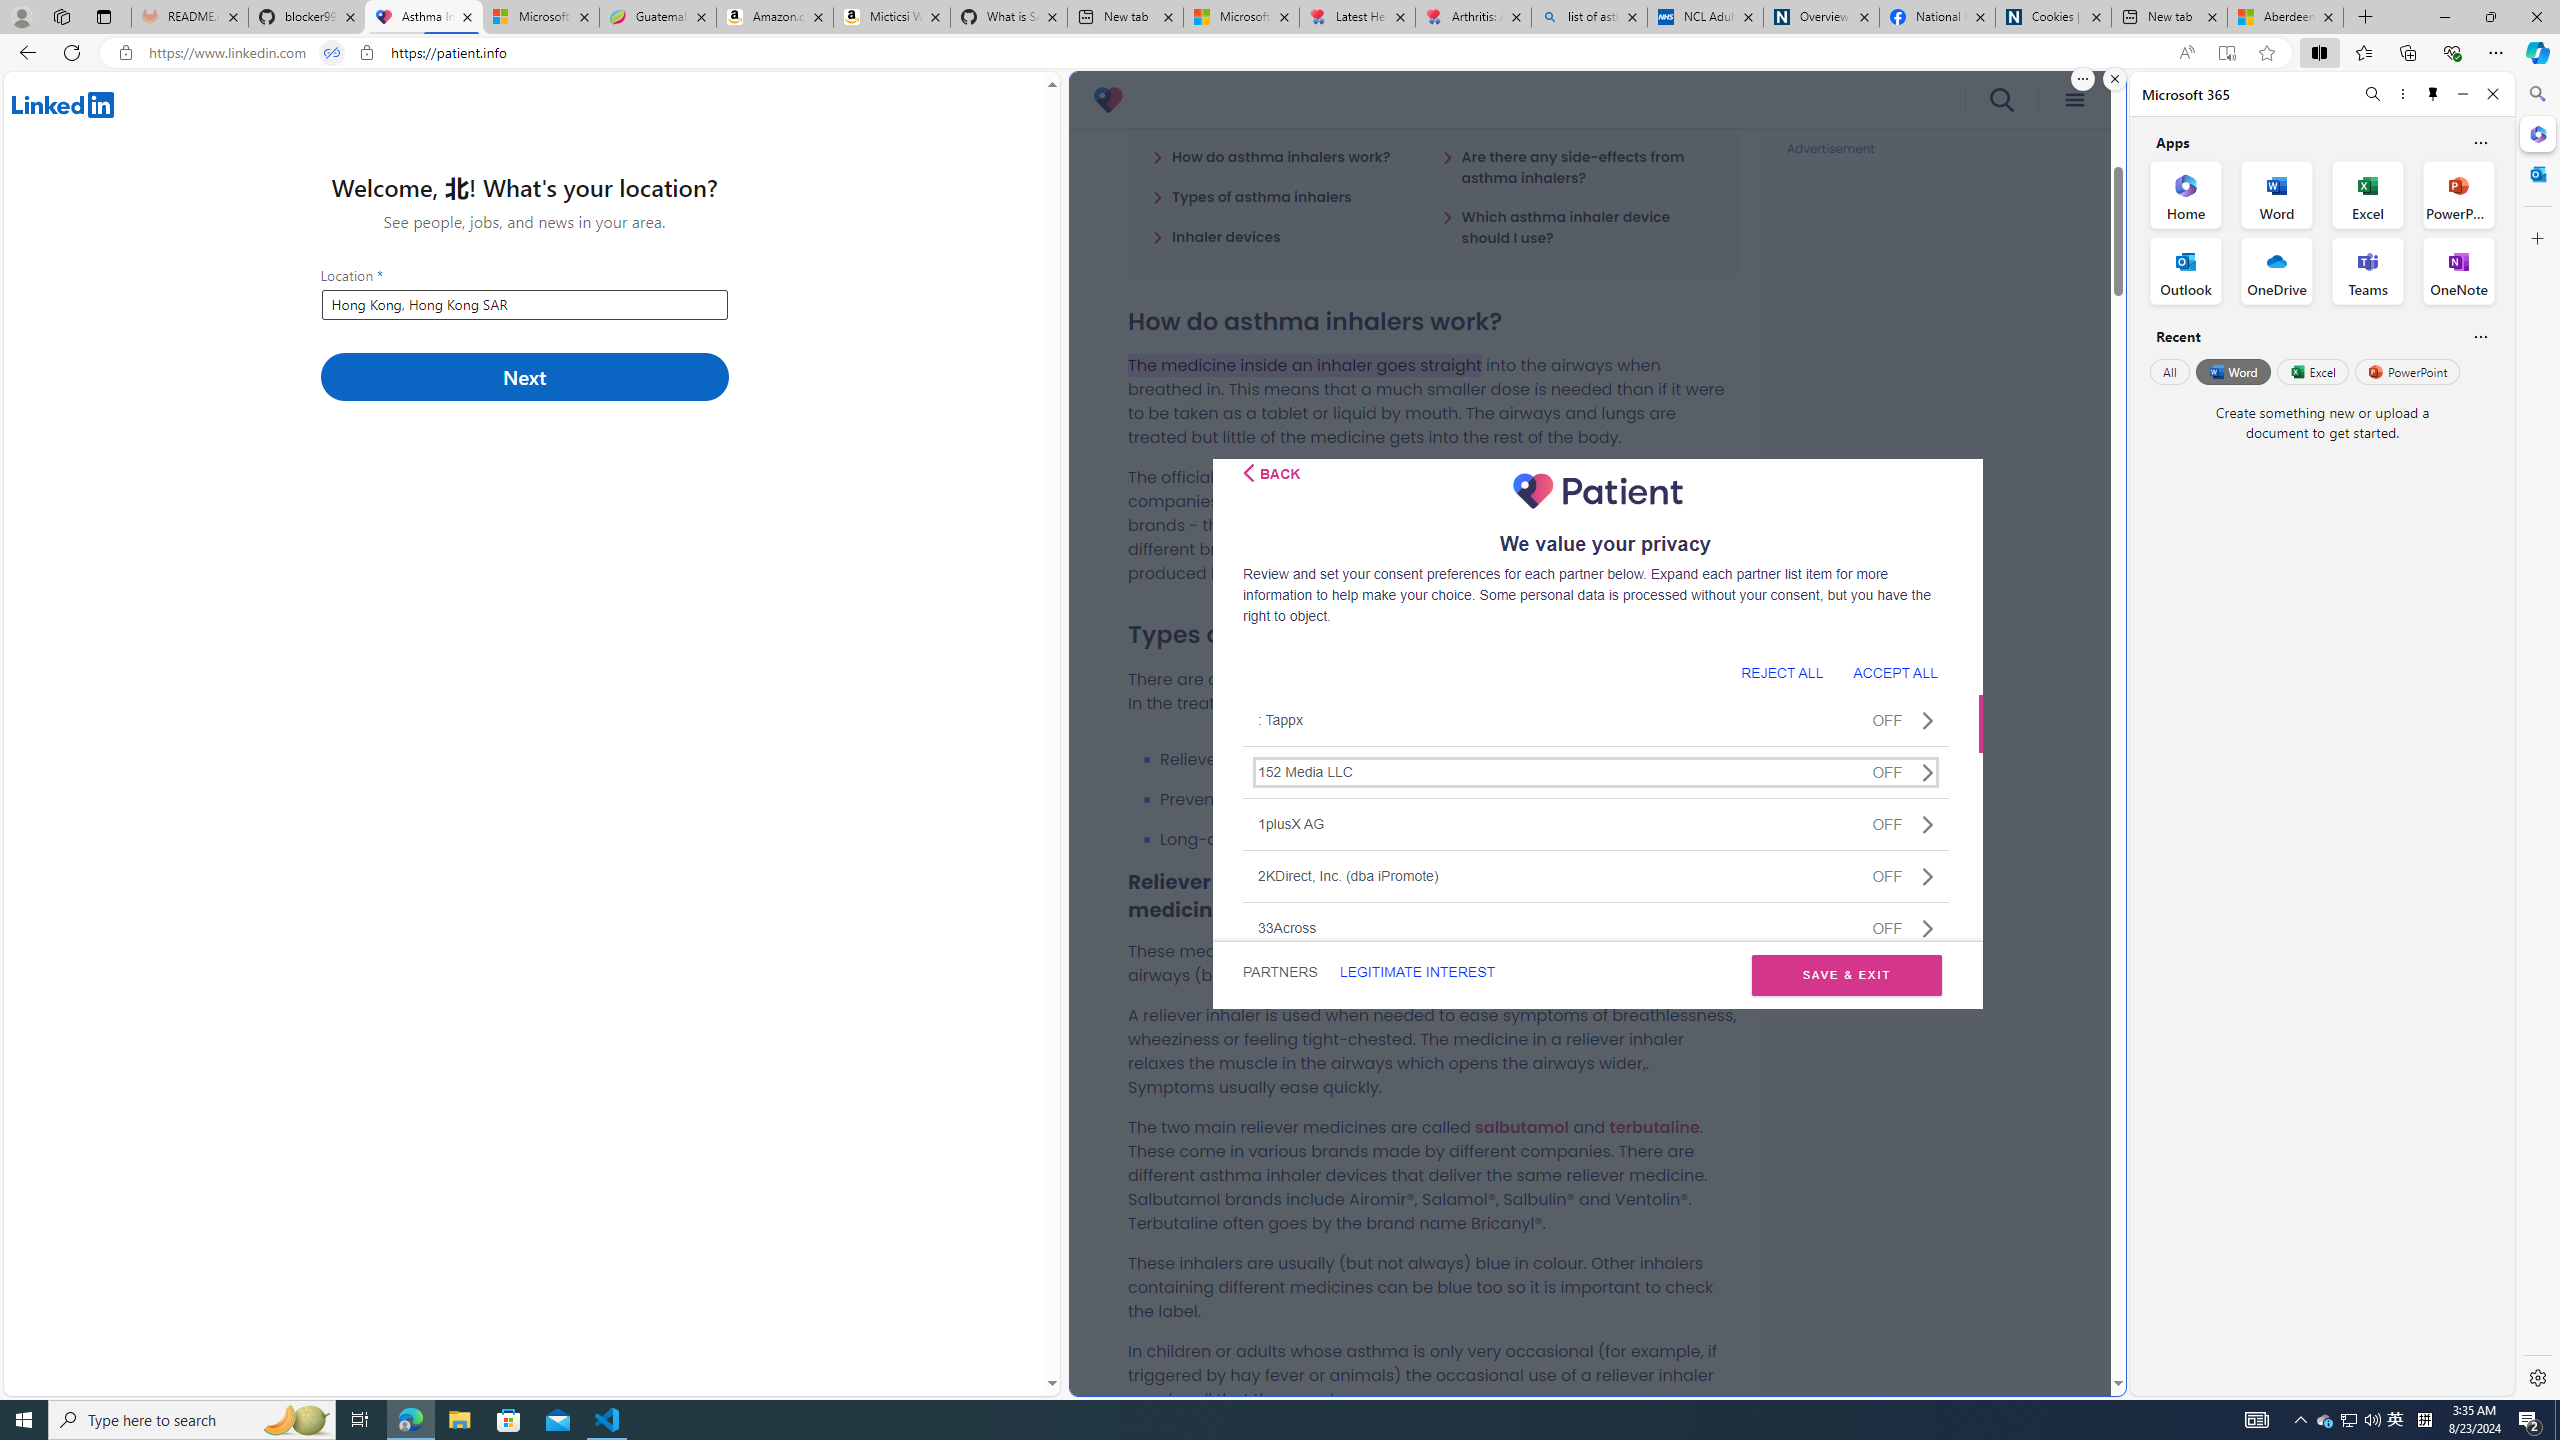  I want to click on 1plusX AGOFF, so click(1596, 823).